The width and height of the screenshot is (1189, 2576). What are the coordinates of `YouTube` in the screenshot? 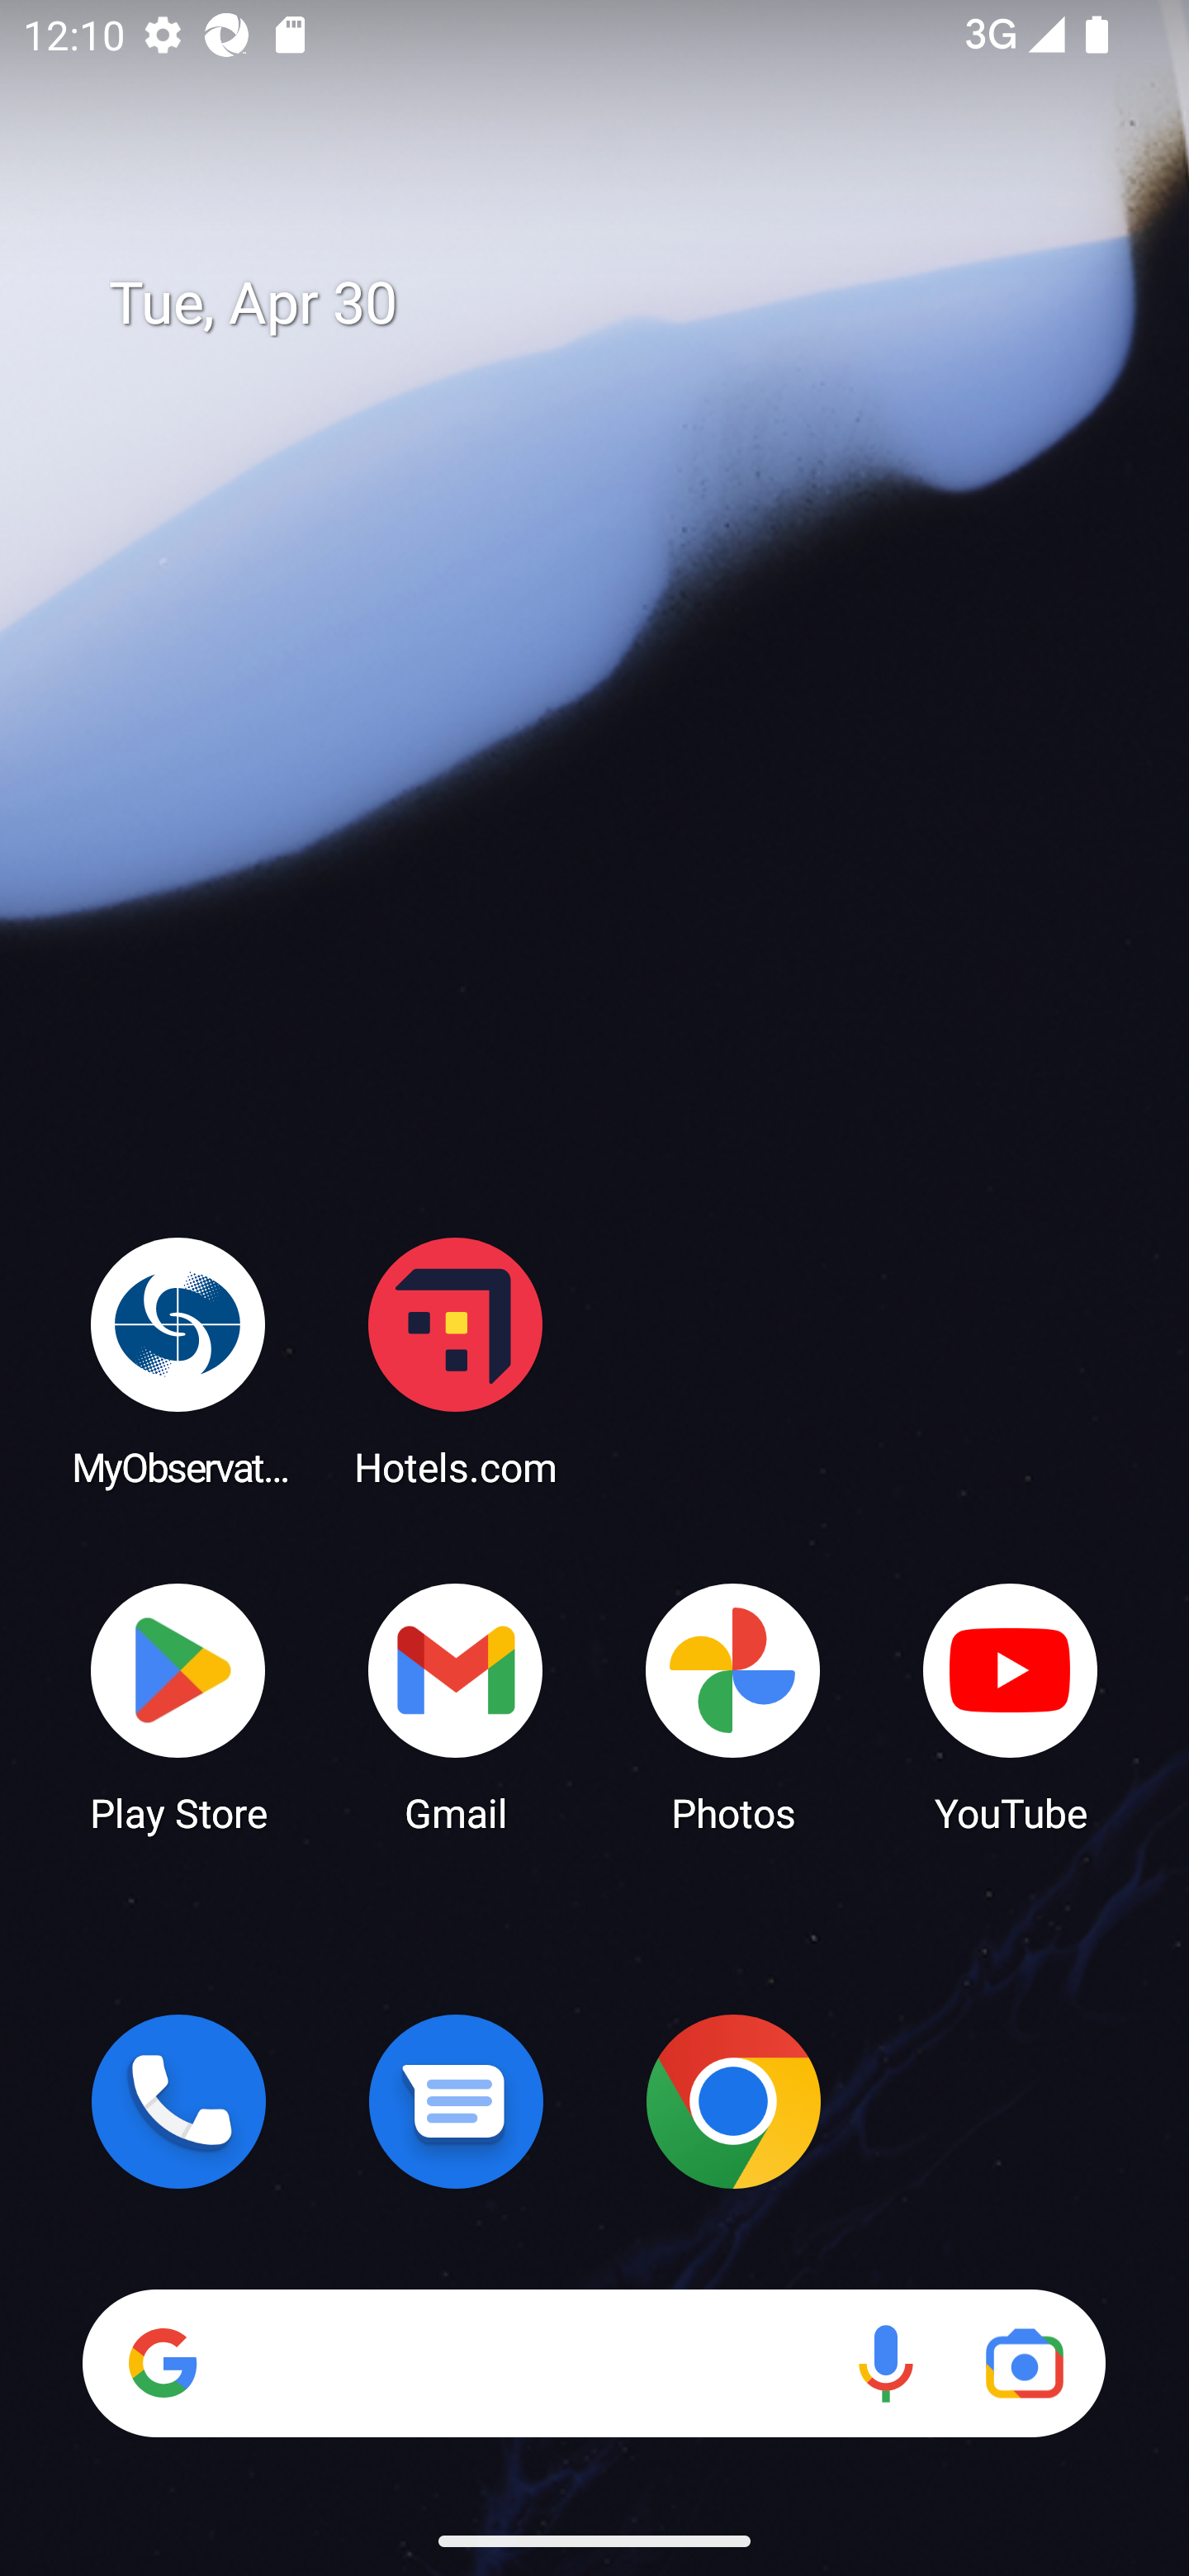 It's located at (1011, 1706).